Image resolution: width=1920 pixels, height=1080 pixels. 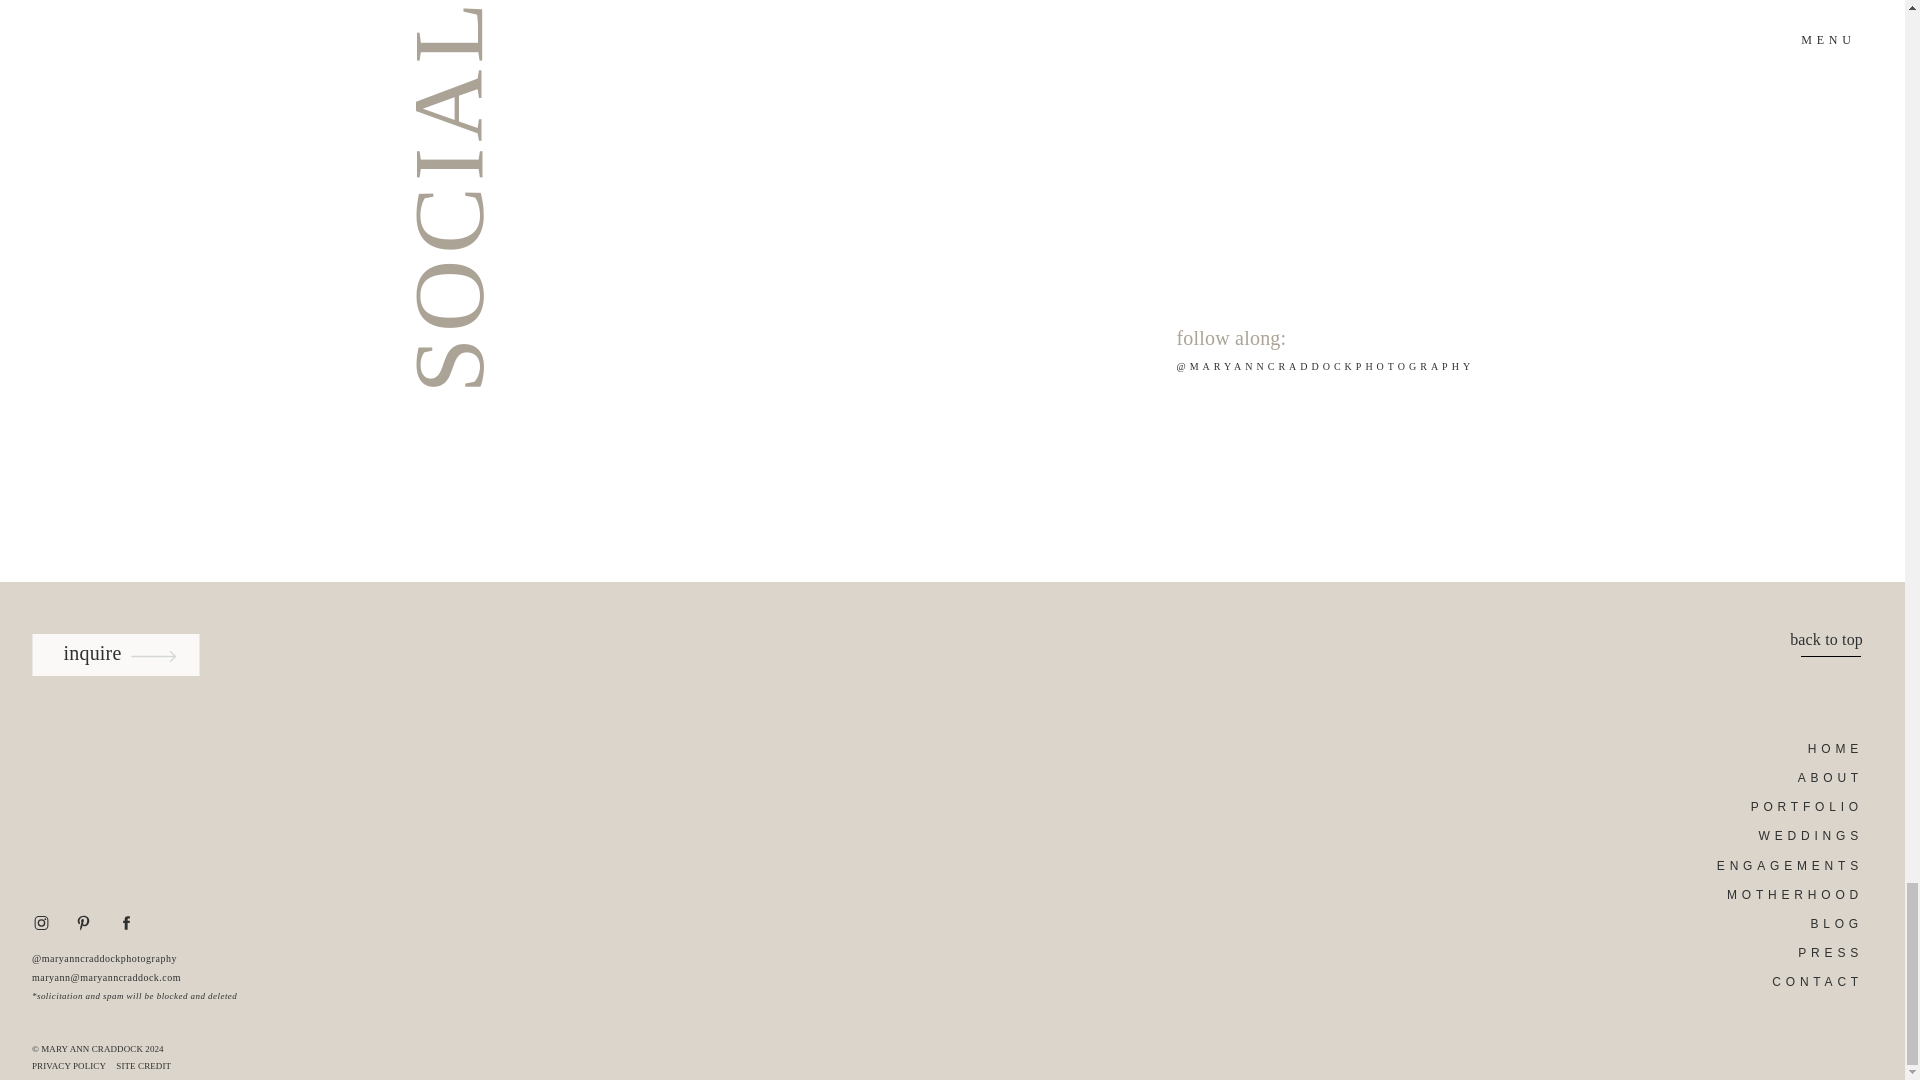 What do you see at coordinates (1788, 864) in the screenshot?
I see `ENGAGEMENTS` at bounding box center [1788, 864].